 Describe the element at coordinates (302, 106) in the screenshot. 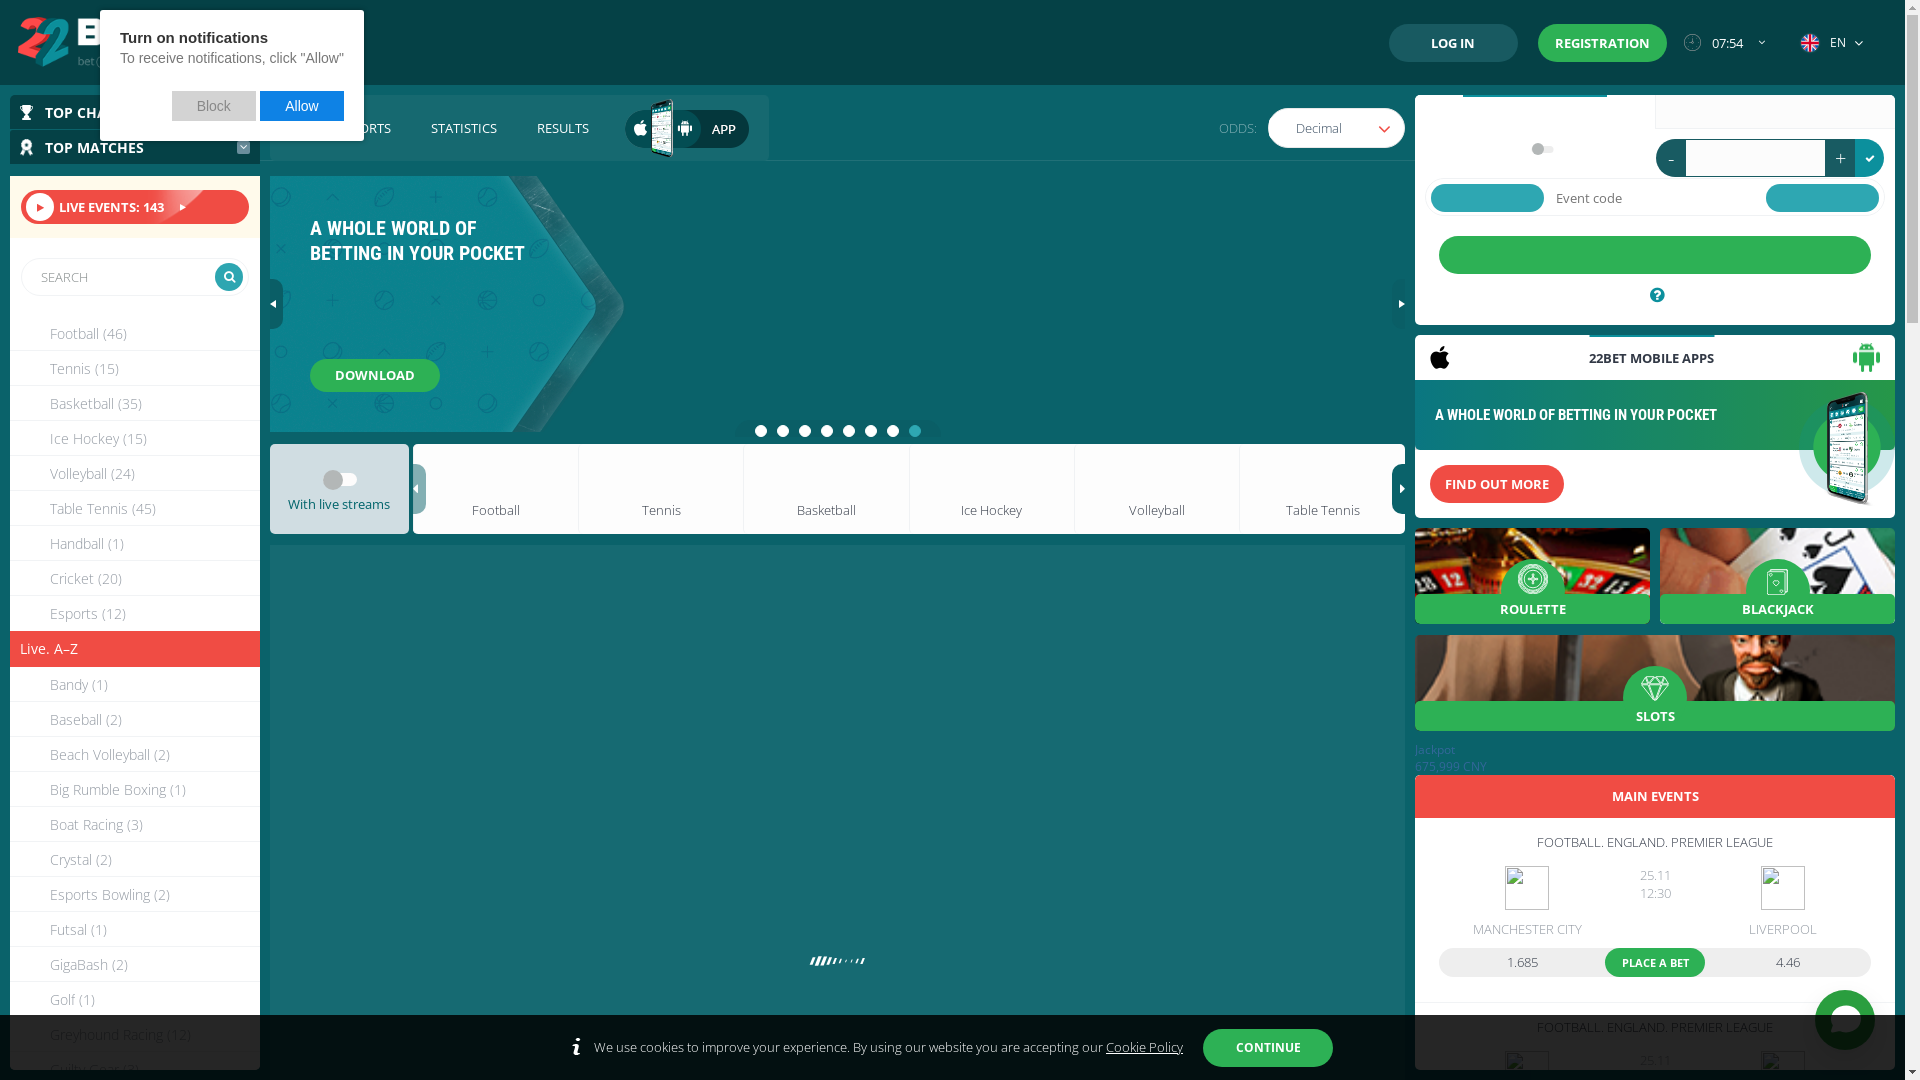

I see `Allow` at that location.